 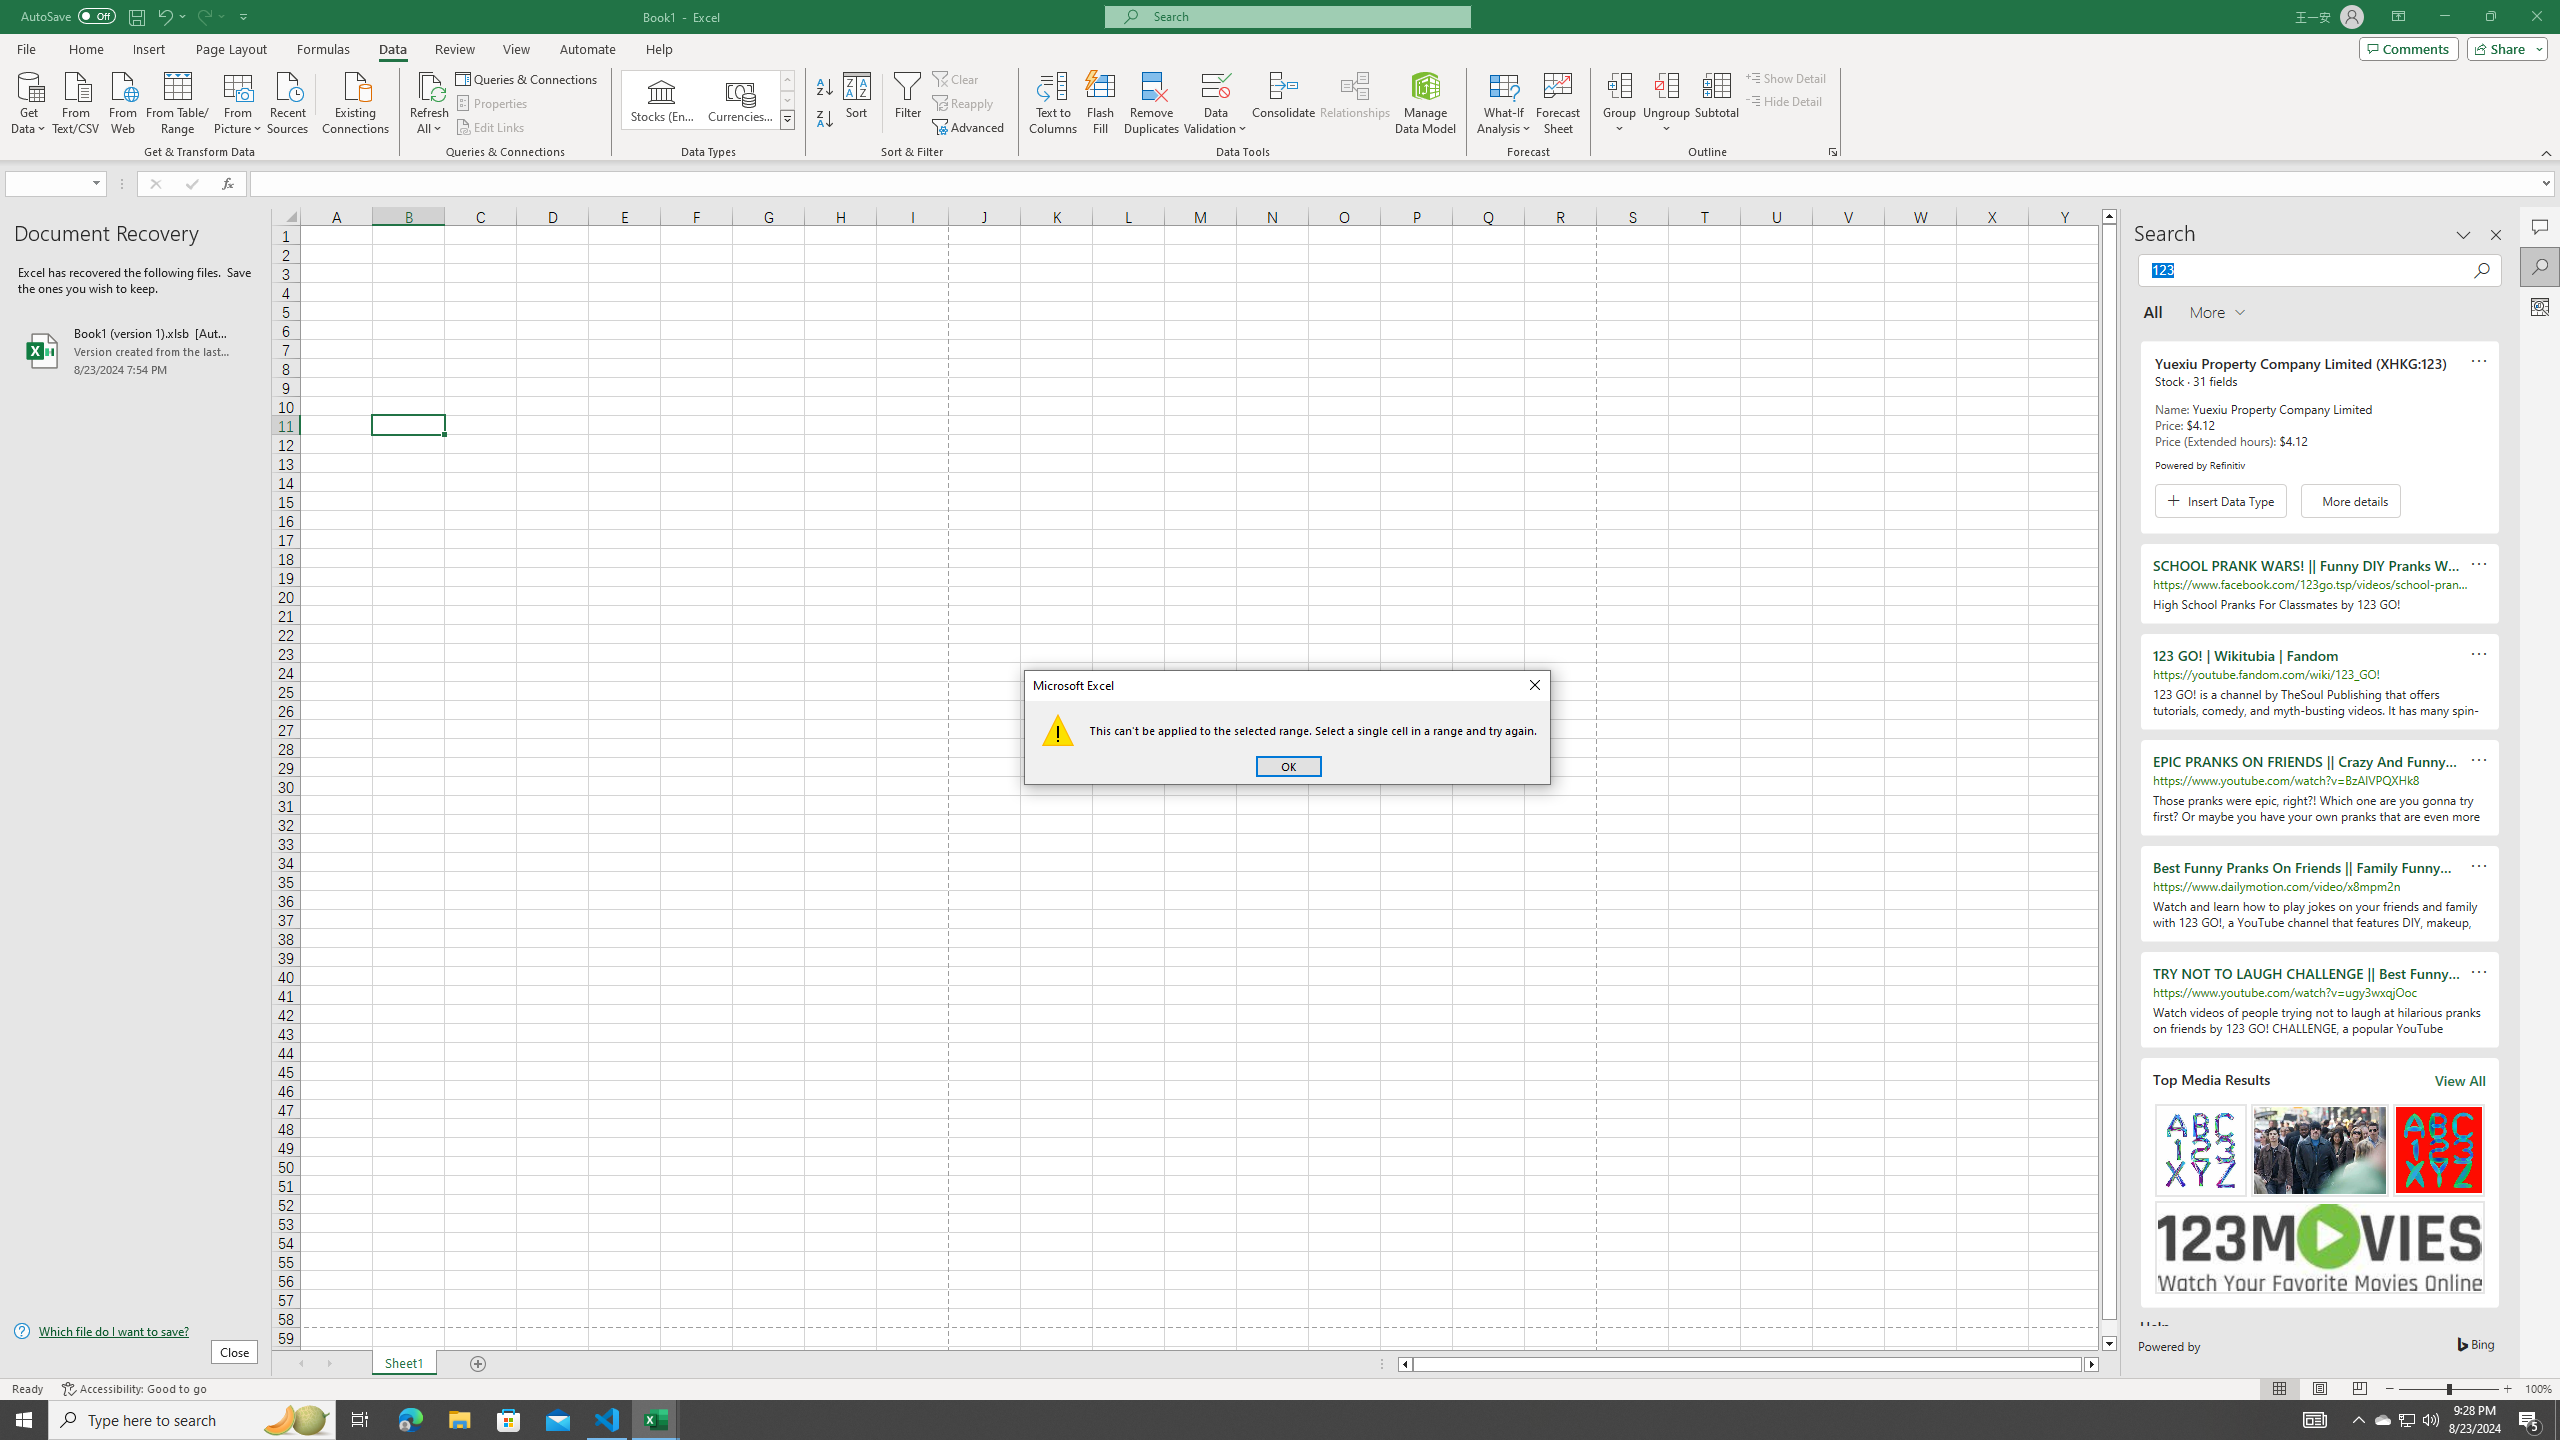 What do you see at coordinates (296, 1420) in the screenshot?
I see `Search highlights icon opens search home window` at bounding box center [296, 1420].